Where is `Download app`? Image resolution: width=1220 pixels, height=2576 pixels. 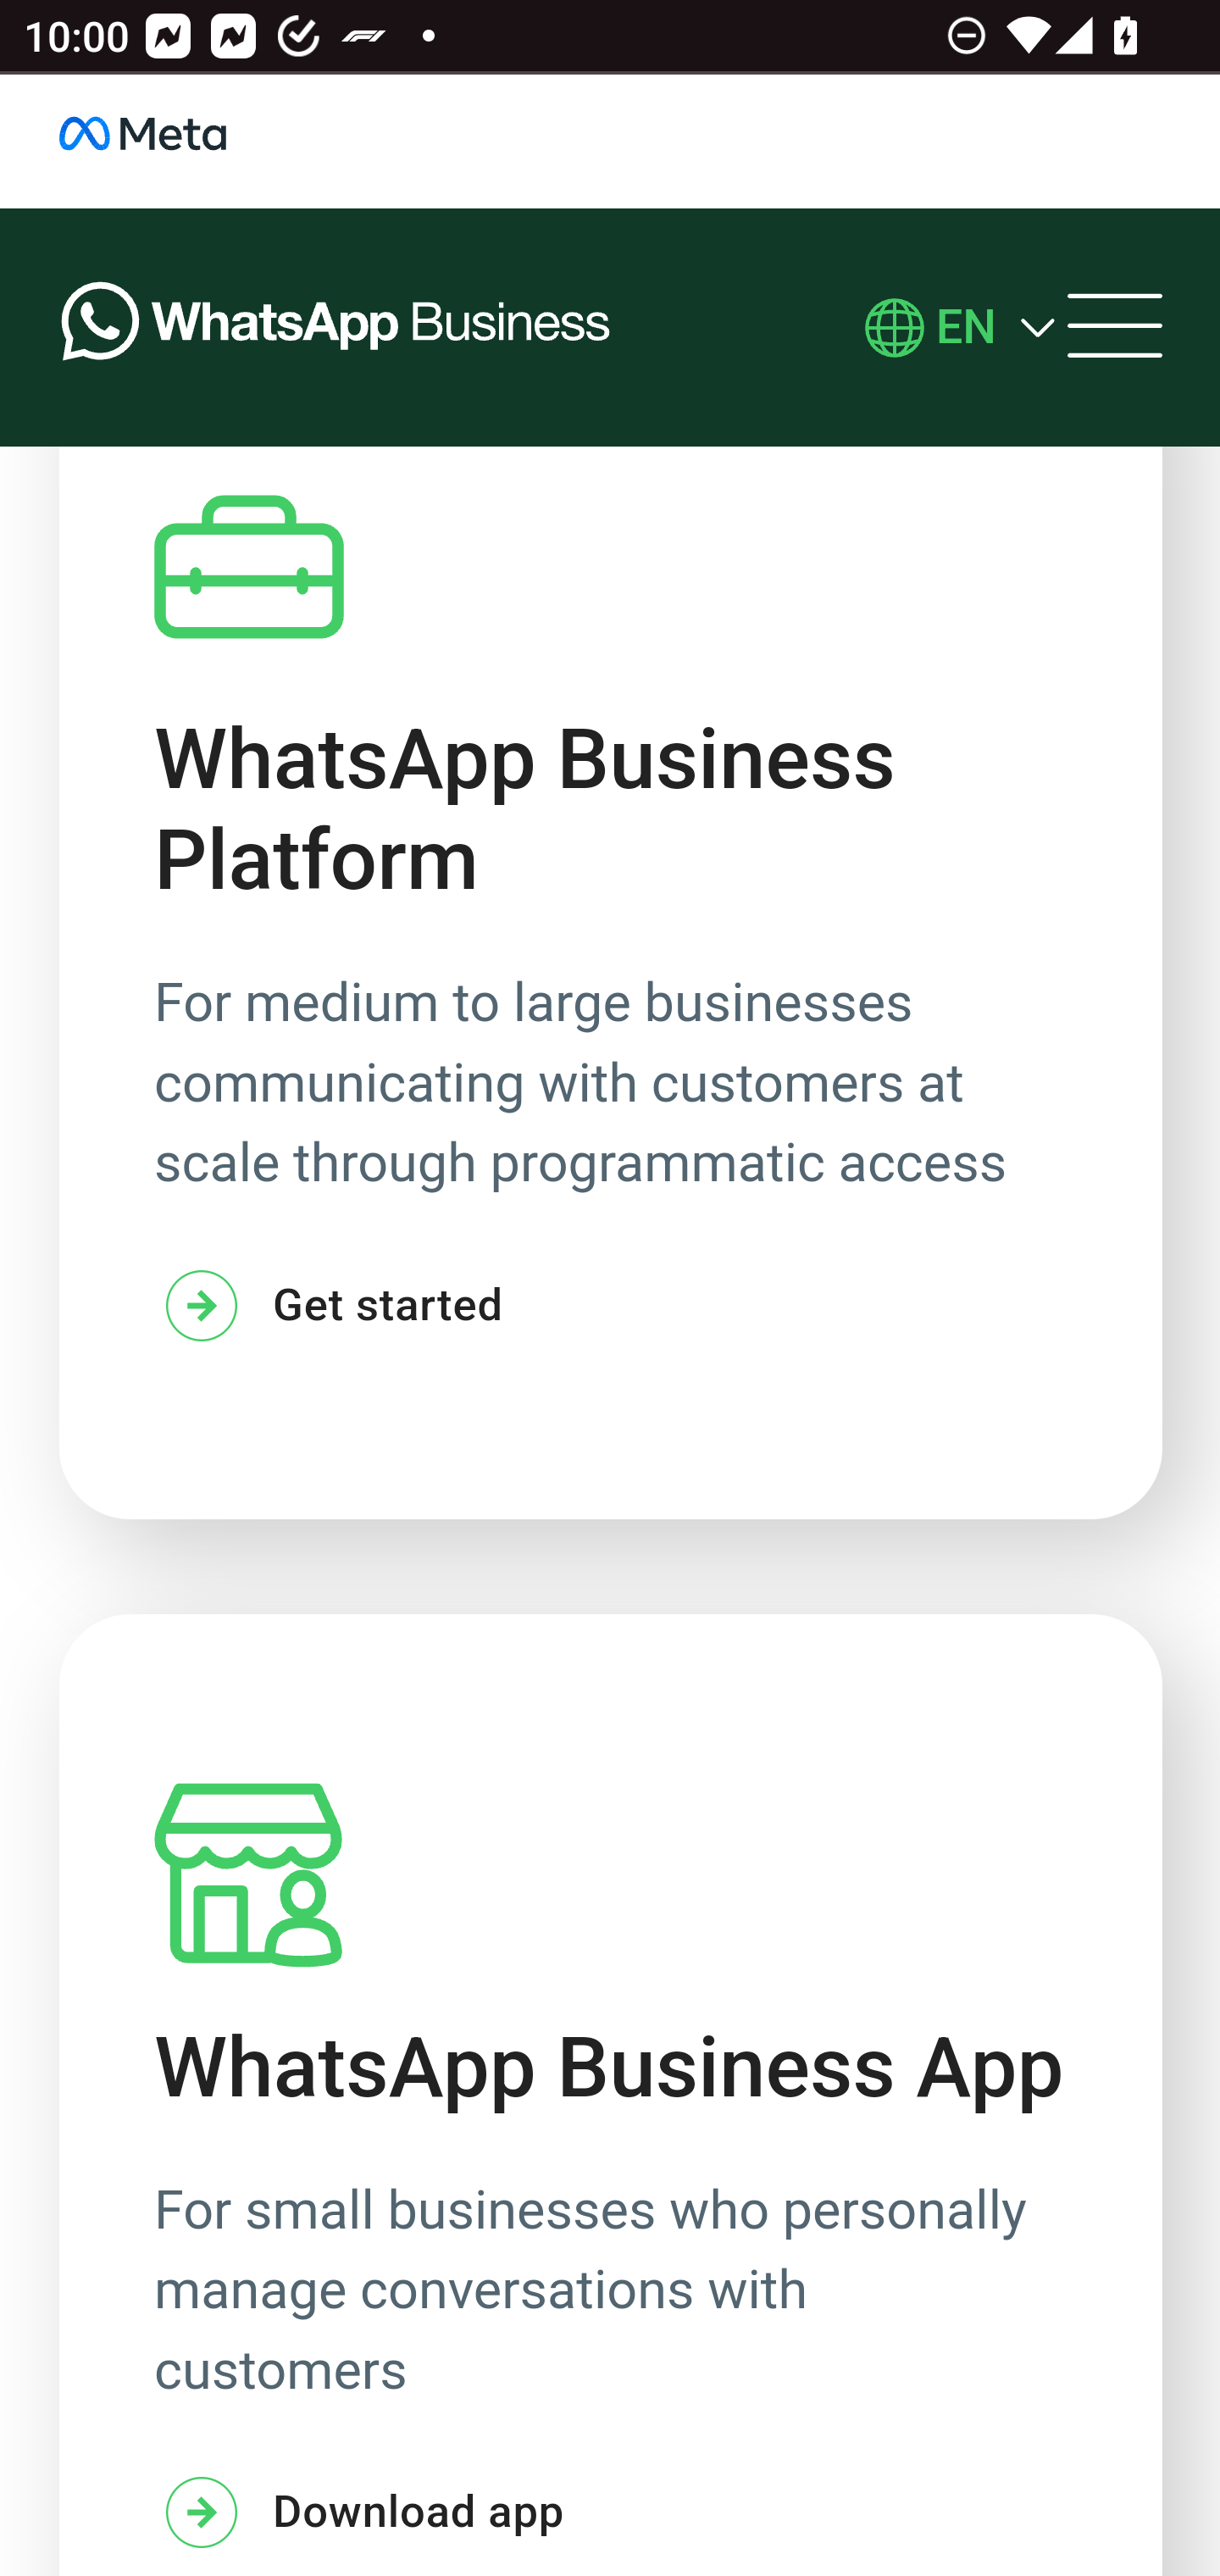 Download app is located at coordinates (359, 2517).